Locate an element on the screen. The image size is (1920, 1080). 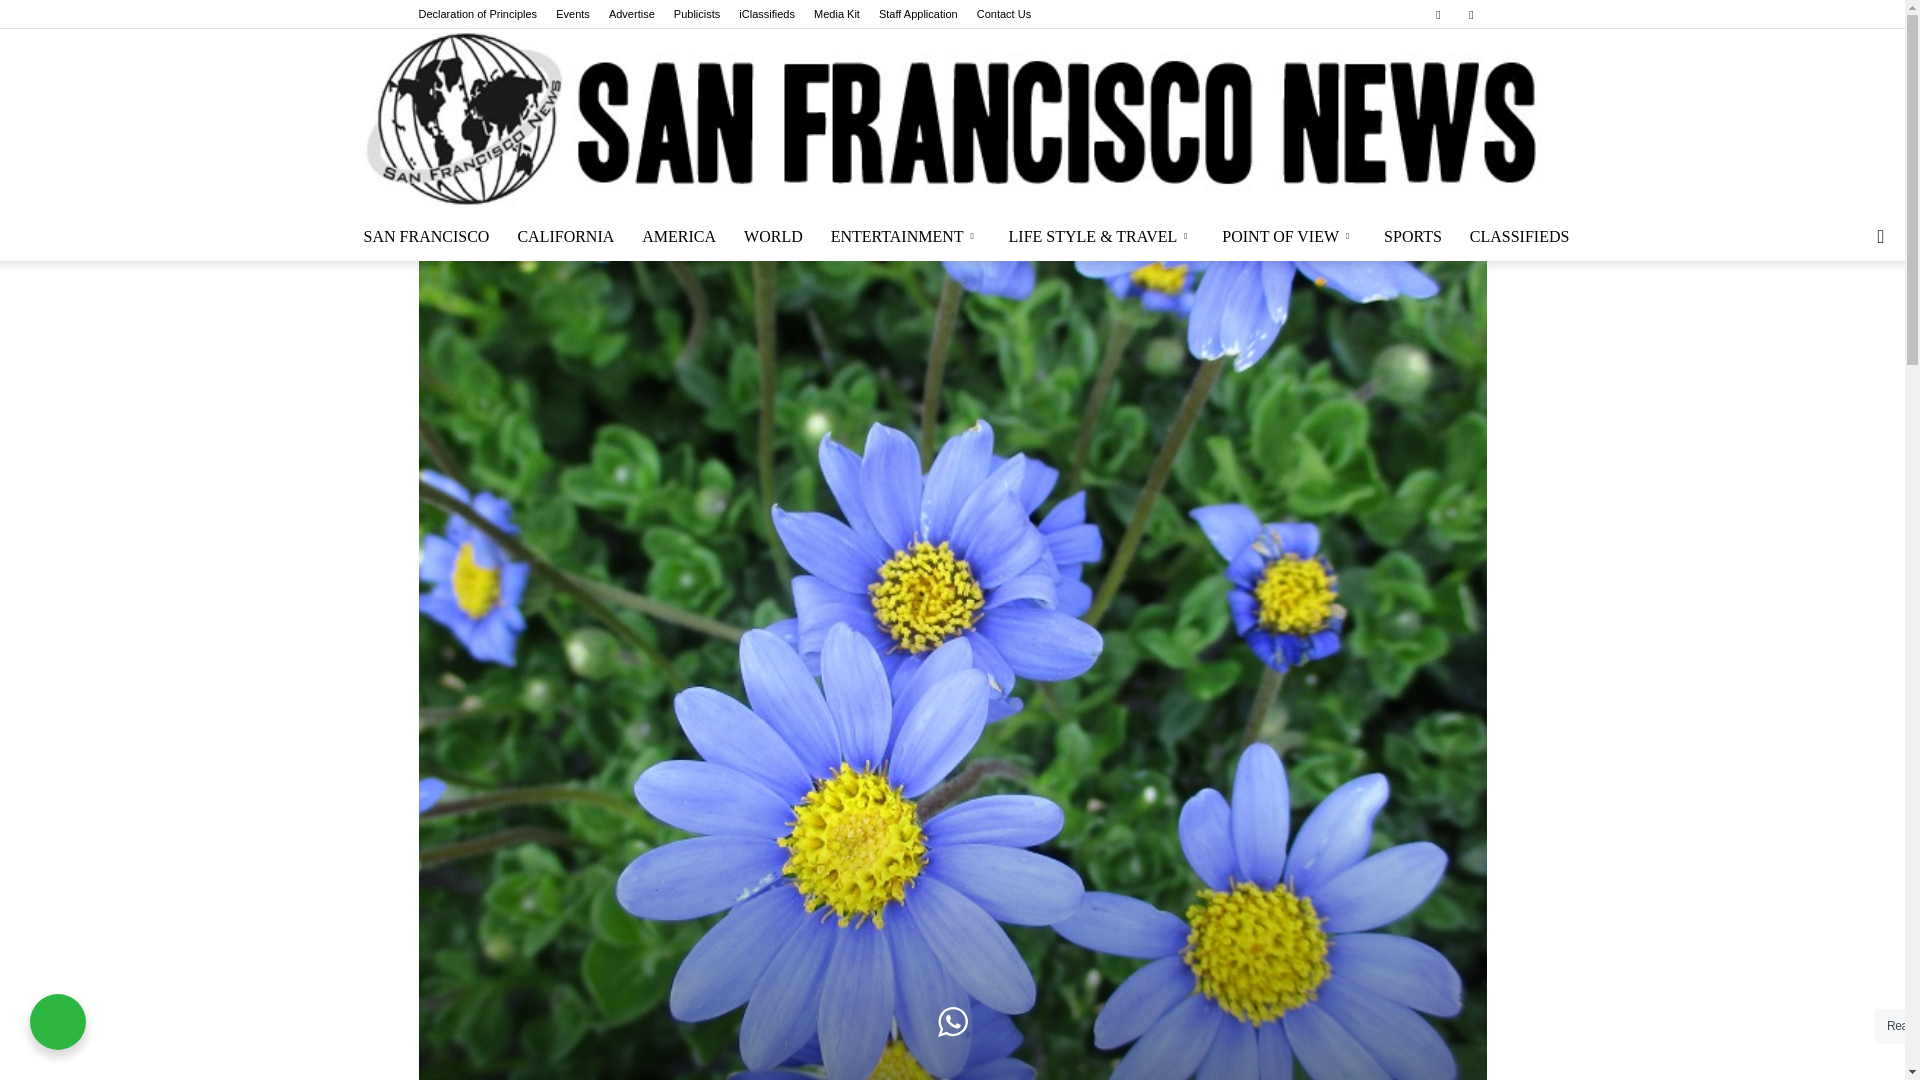
Publicists is located at coordinates (696, 14).